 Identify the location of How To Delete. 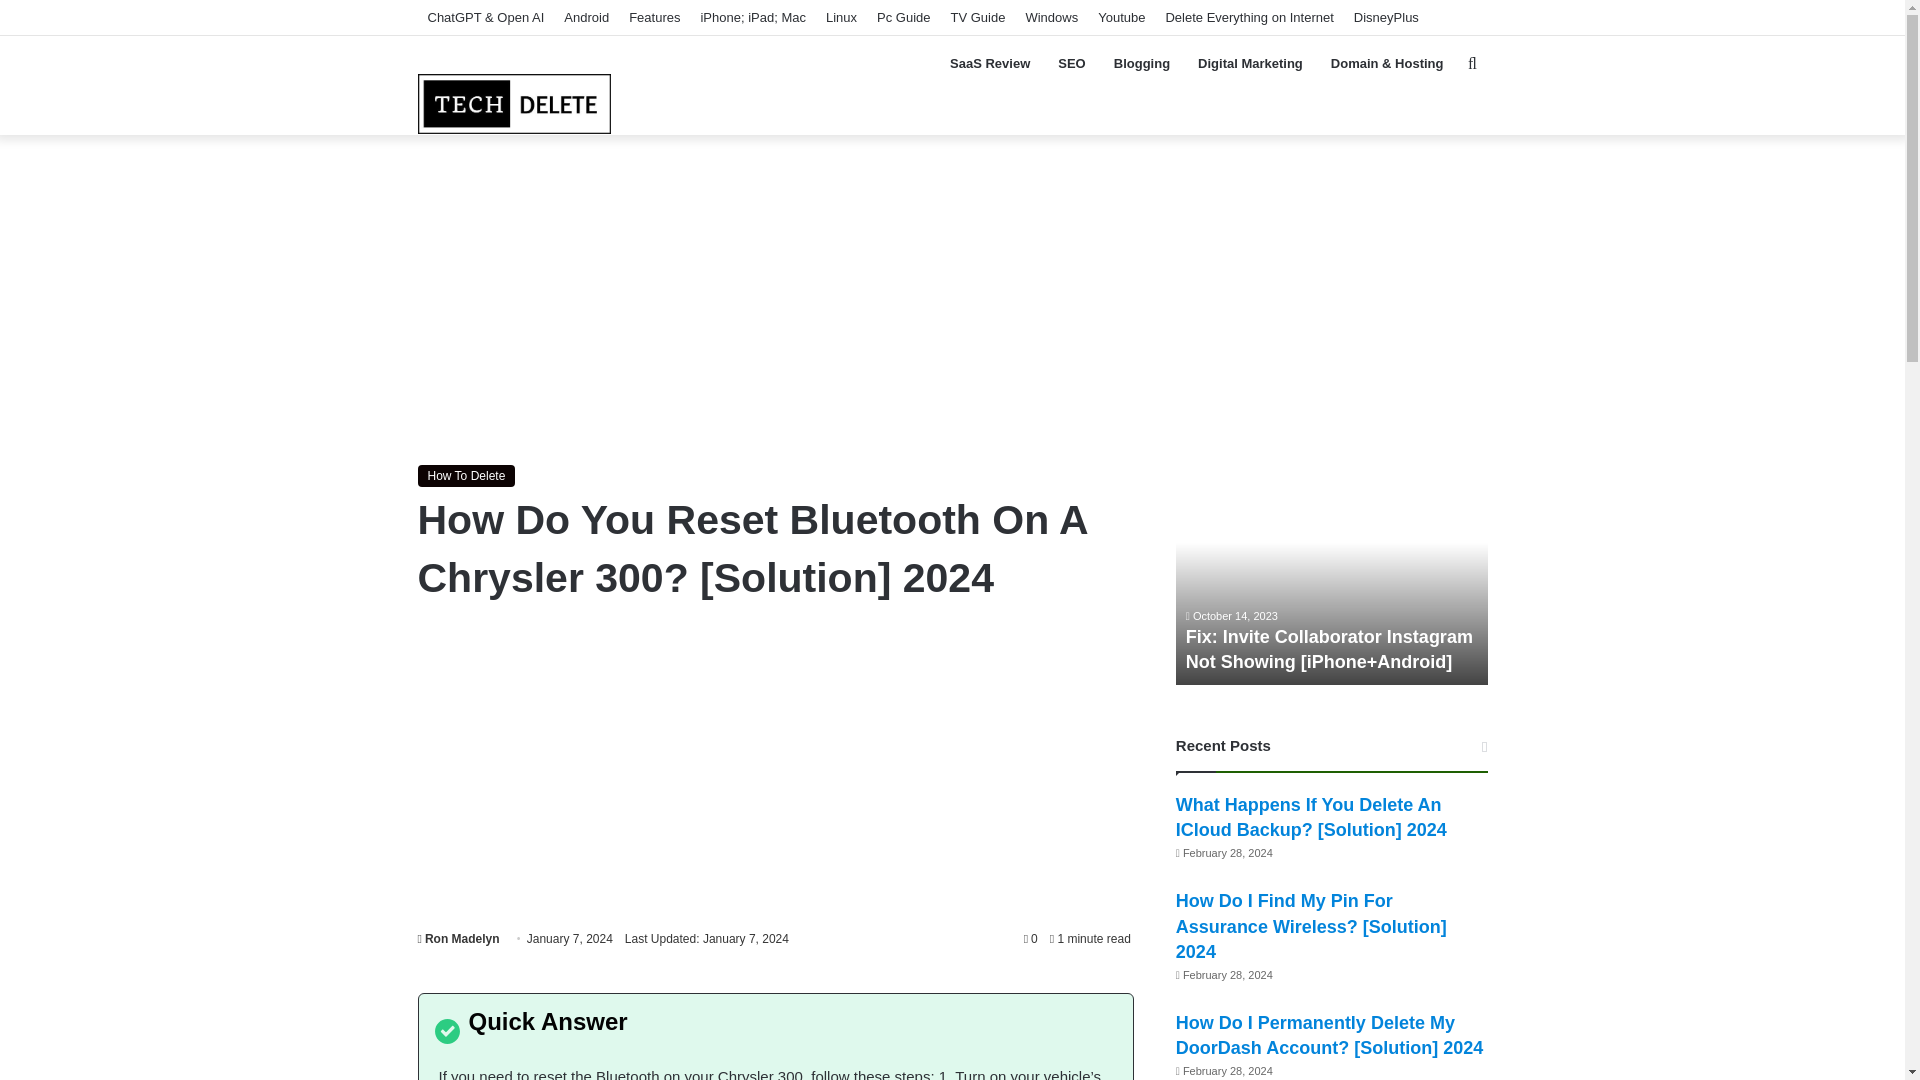
(467, 476).